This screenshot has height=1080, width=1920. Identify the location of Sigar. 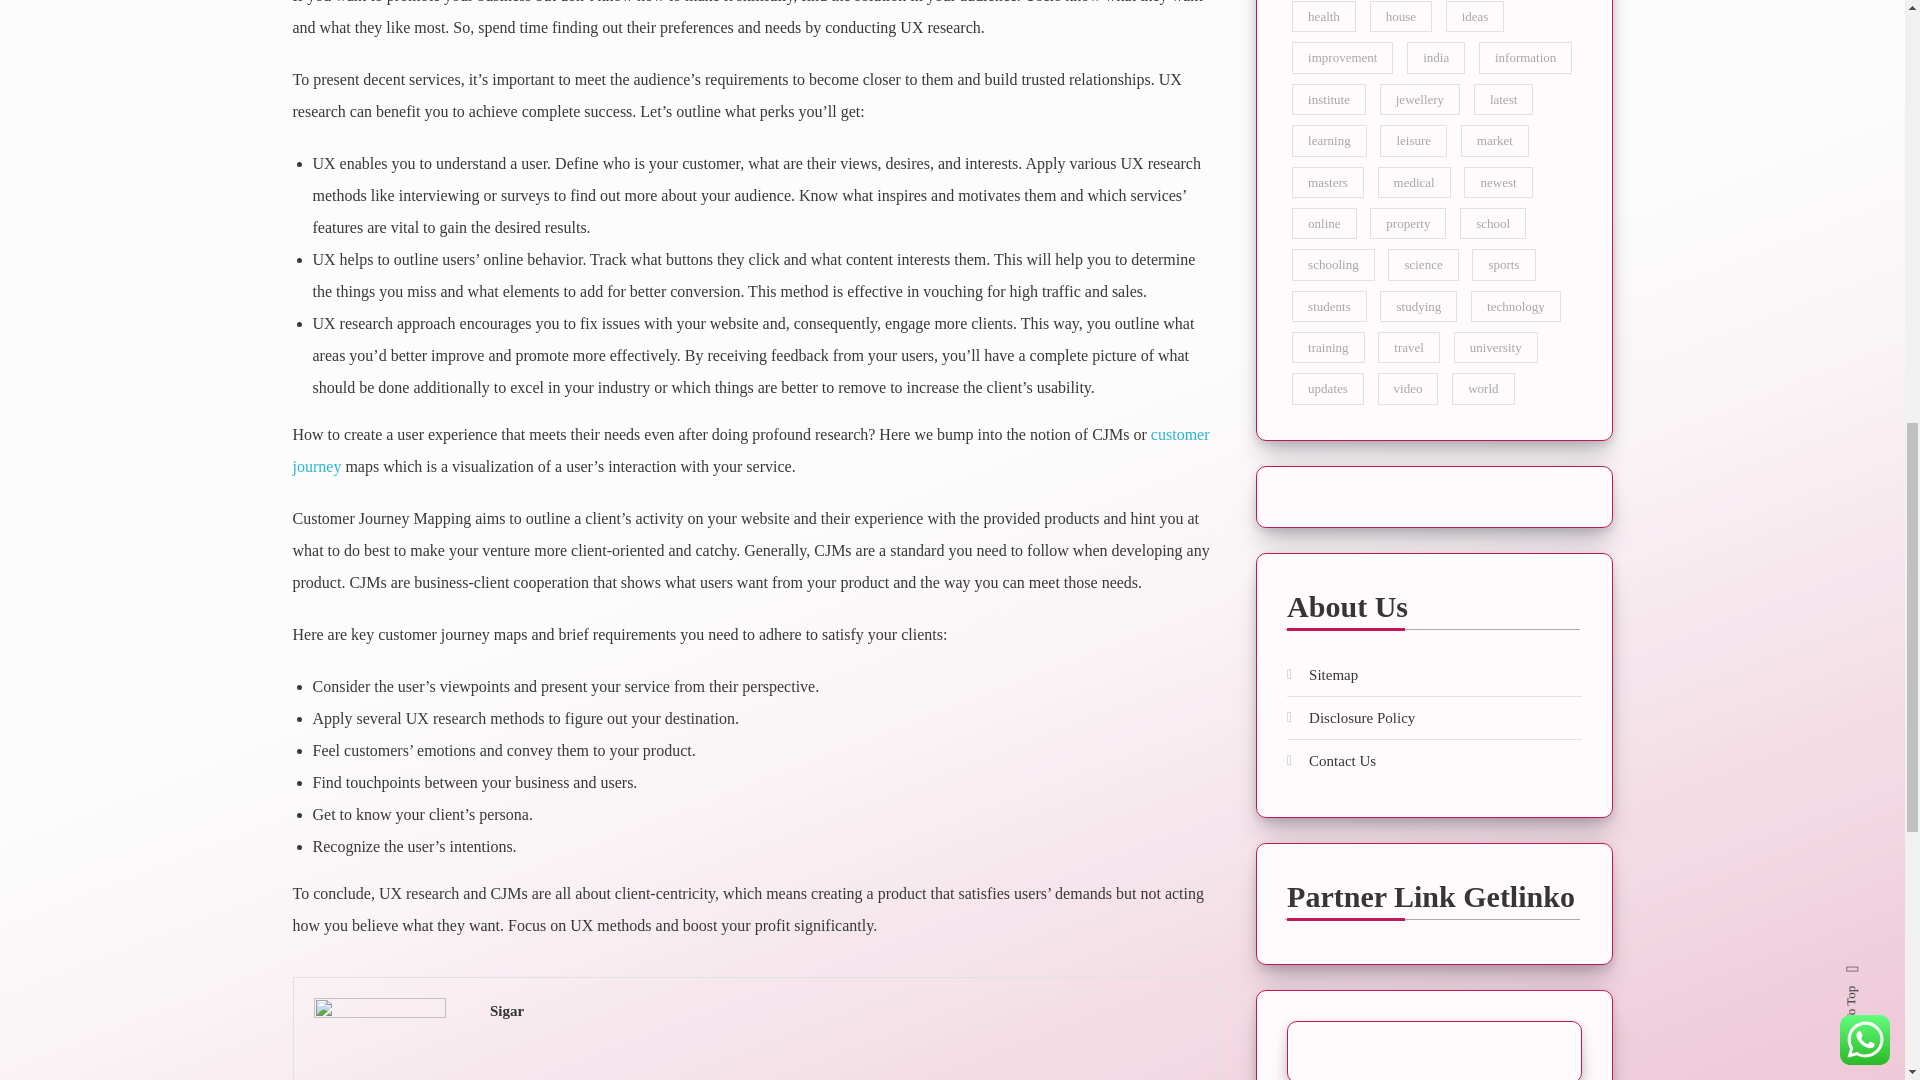
(842, 1010).